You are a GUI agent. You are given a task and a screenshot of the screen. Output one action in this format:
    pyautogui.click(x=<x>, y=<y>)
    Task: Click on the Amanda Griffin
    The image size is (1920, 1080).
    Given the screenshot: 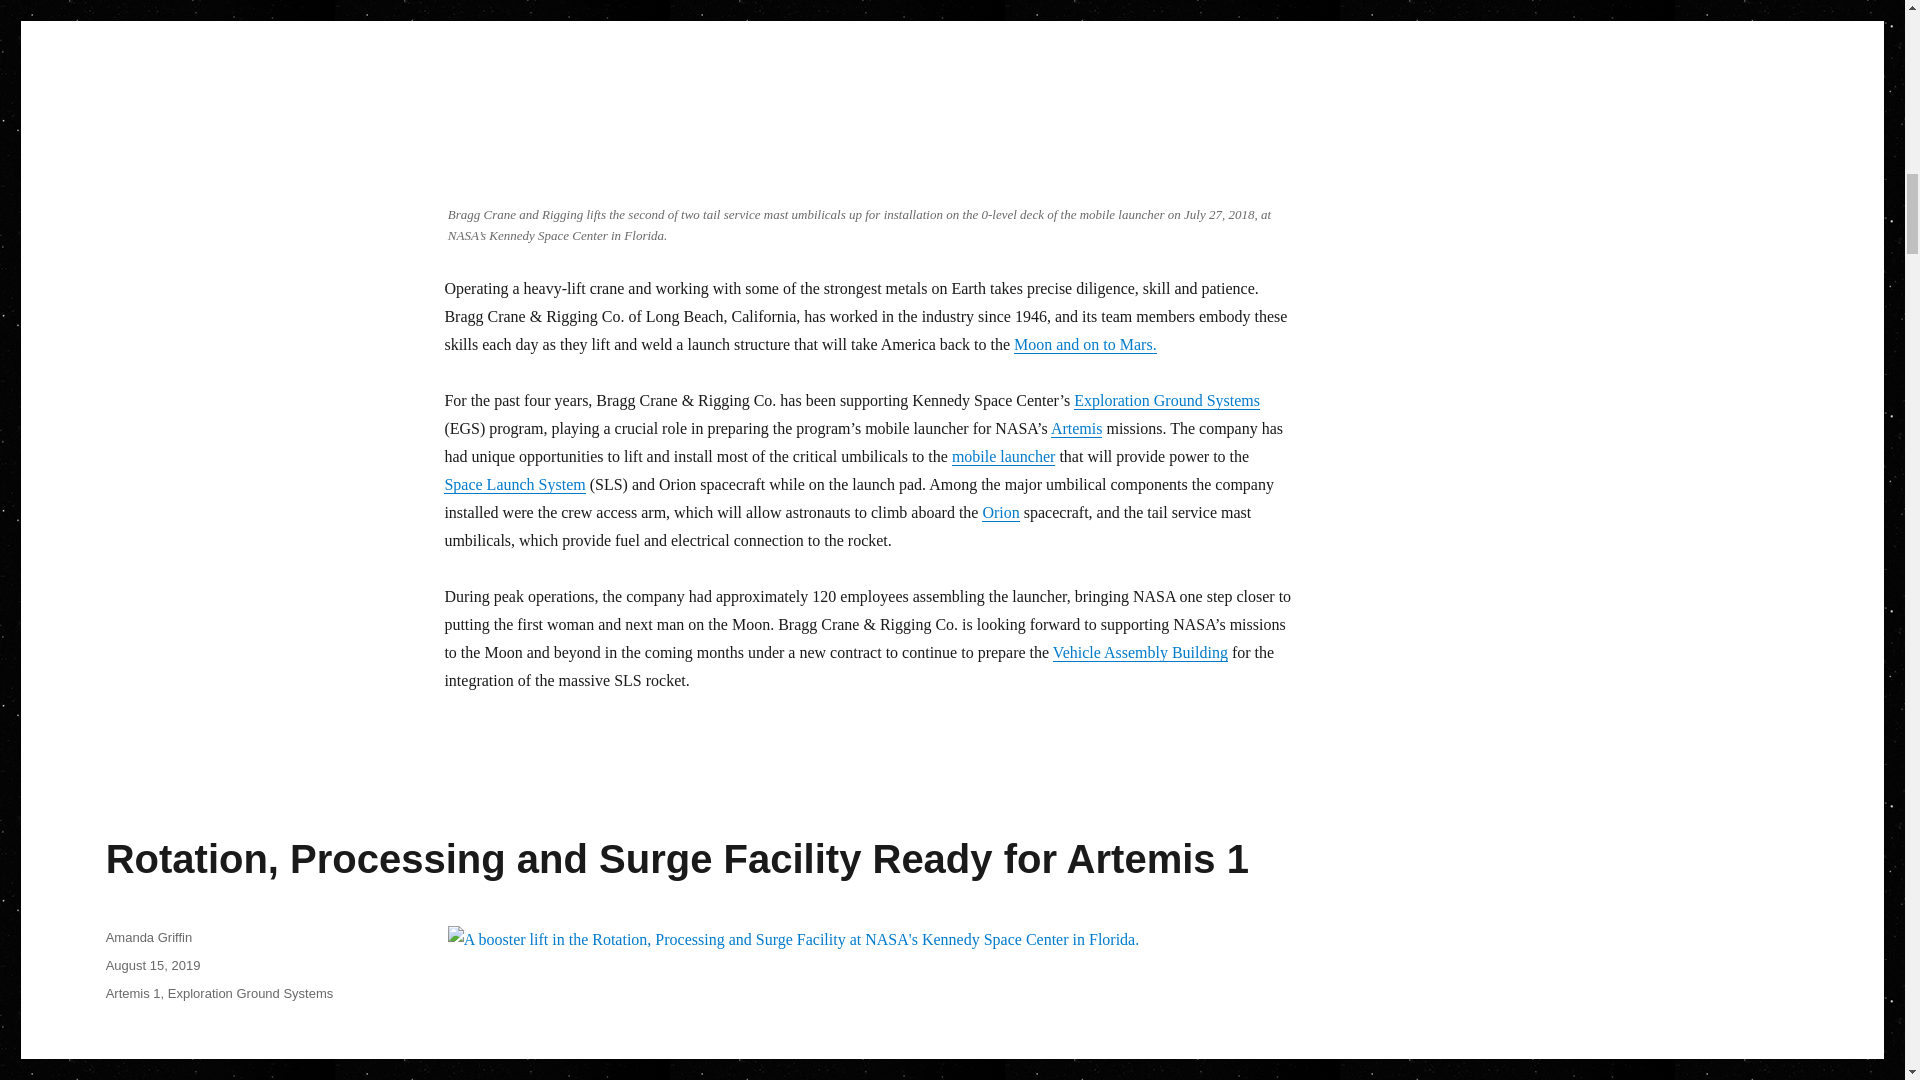 What is the action you would take?
    pyautogui.click(x=148, y=937)
    